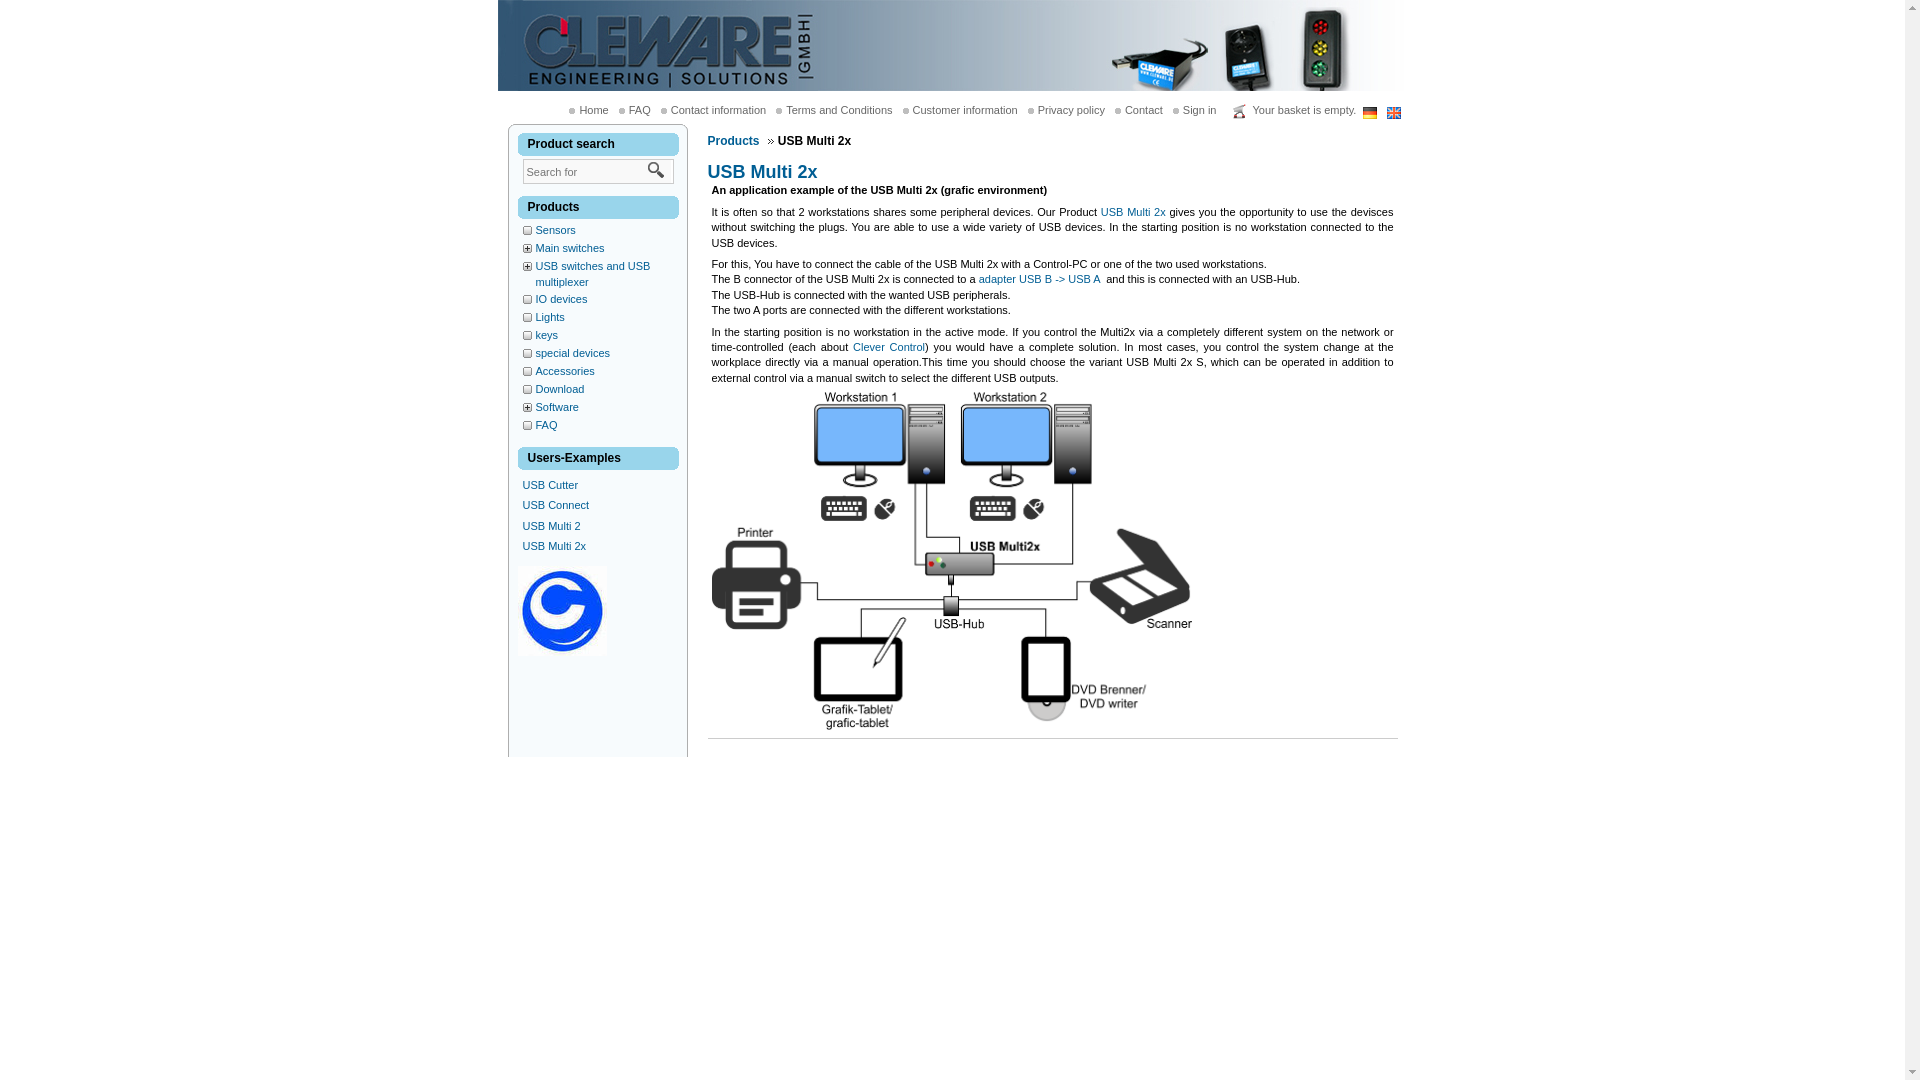 The width and height of the screenshot is (1920, 1080). Describe the element at coordinates (561, 389) in the screenshot. I see `Download` at that location.